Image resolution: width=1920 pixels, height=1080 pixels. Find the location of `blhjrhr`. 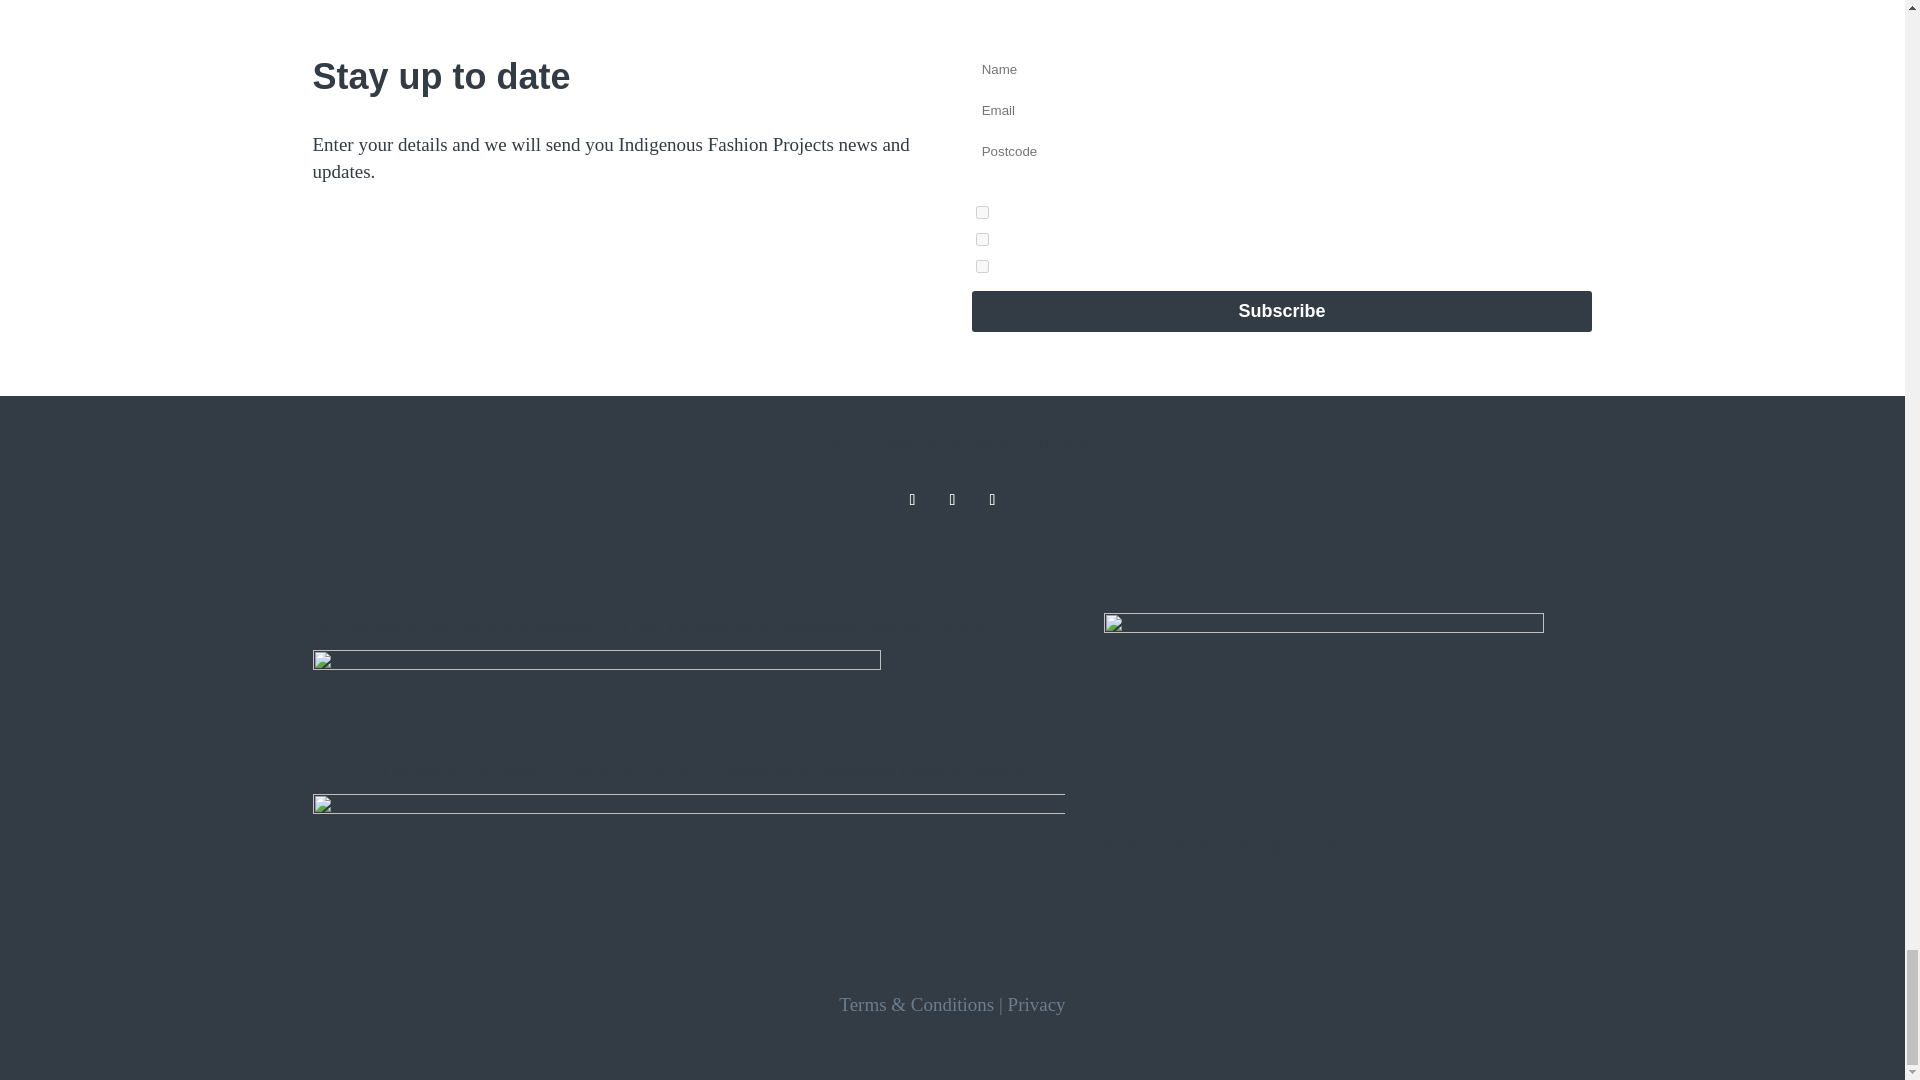

blhjrhr is located at coordinates (982, 212).